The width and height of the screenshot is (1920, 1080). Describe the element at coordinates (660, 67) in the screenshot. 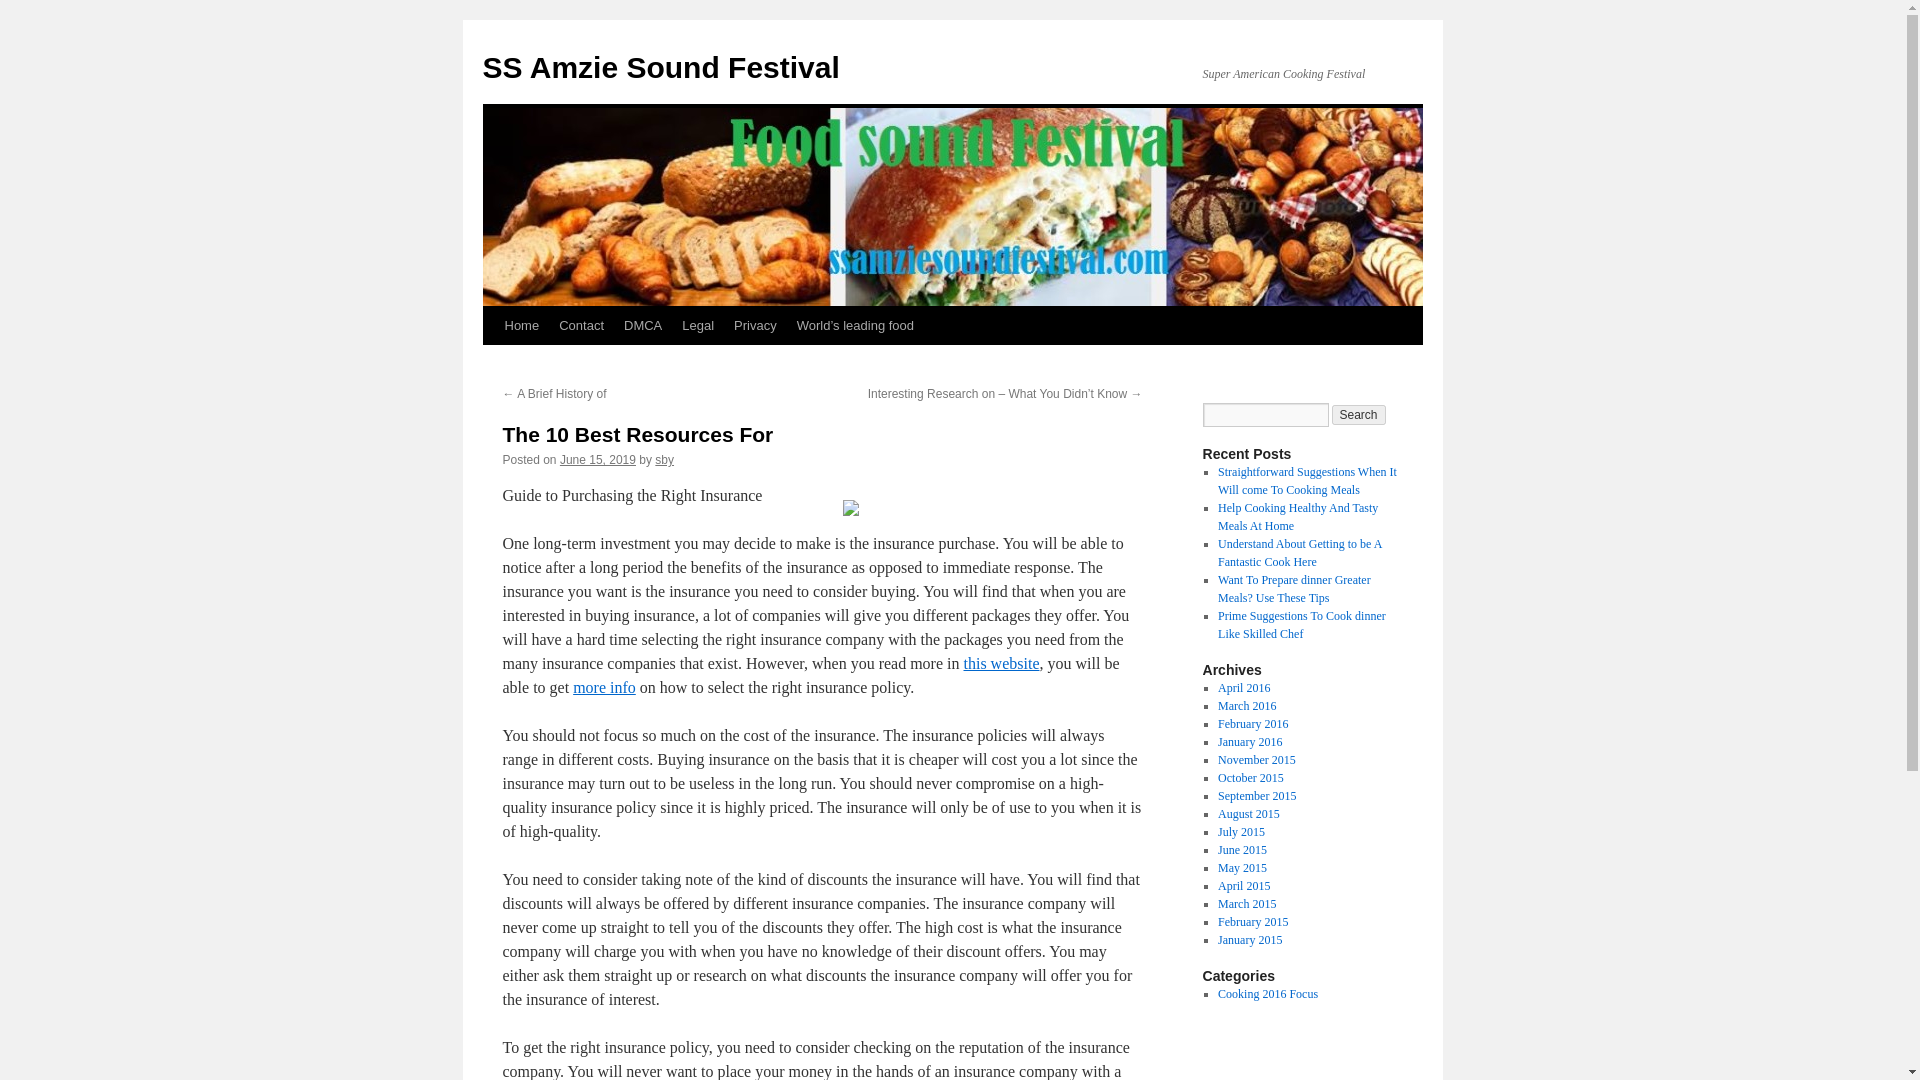

I see `SS Amzie Sound Festival` at that location.